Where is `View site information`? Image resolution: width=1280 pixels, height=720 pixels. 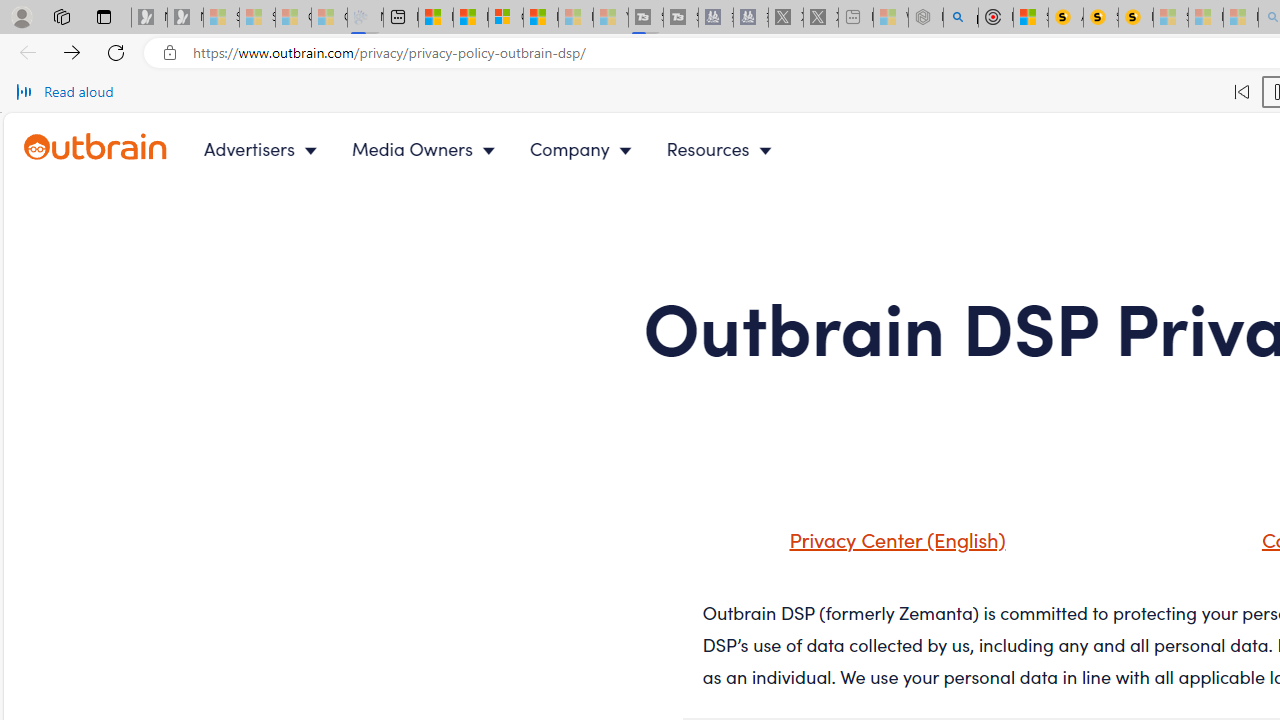
View site information is located at coordinates (169, 53).